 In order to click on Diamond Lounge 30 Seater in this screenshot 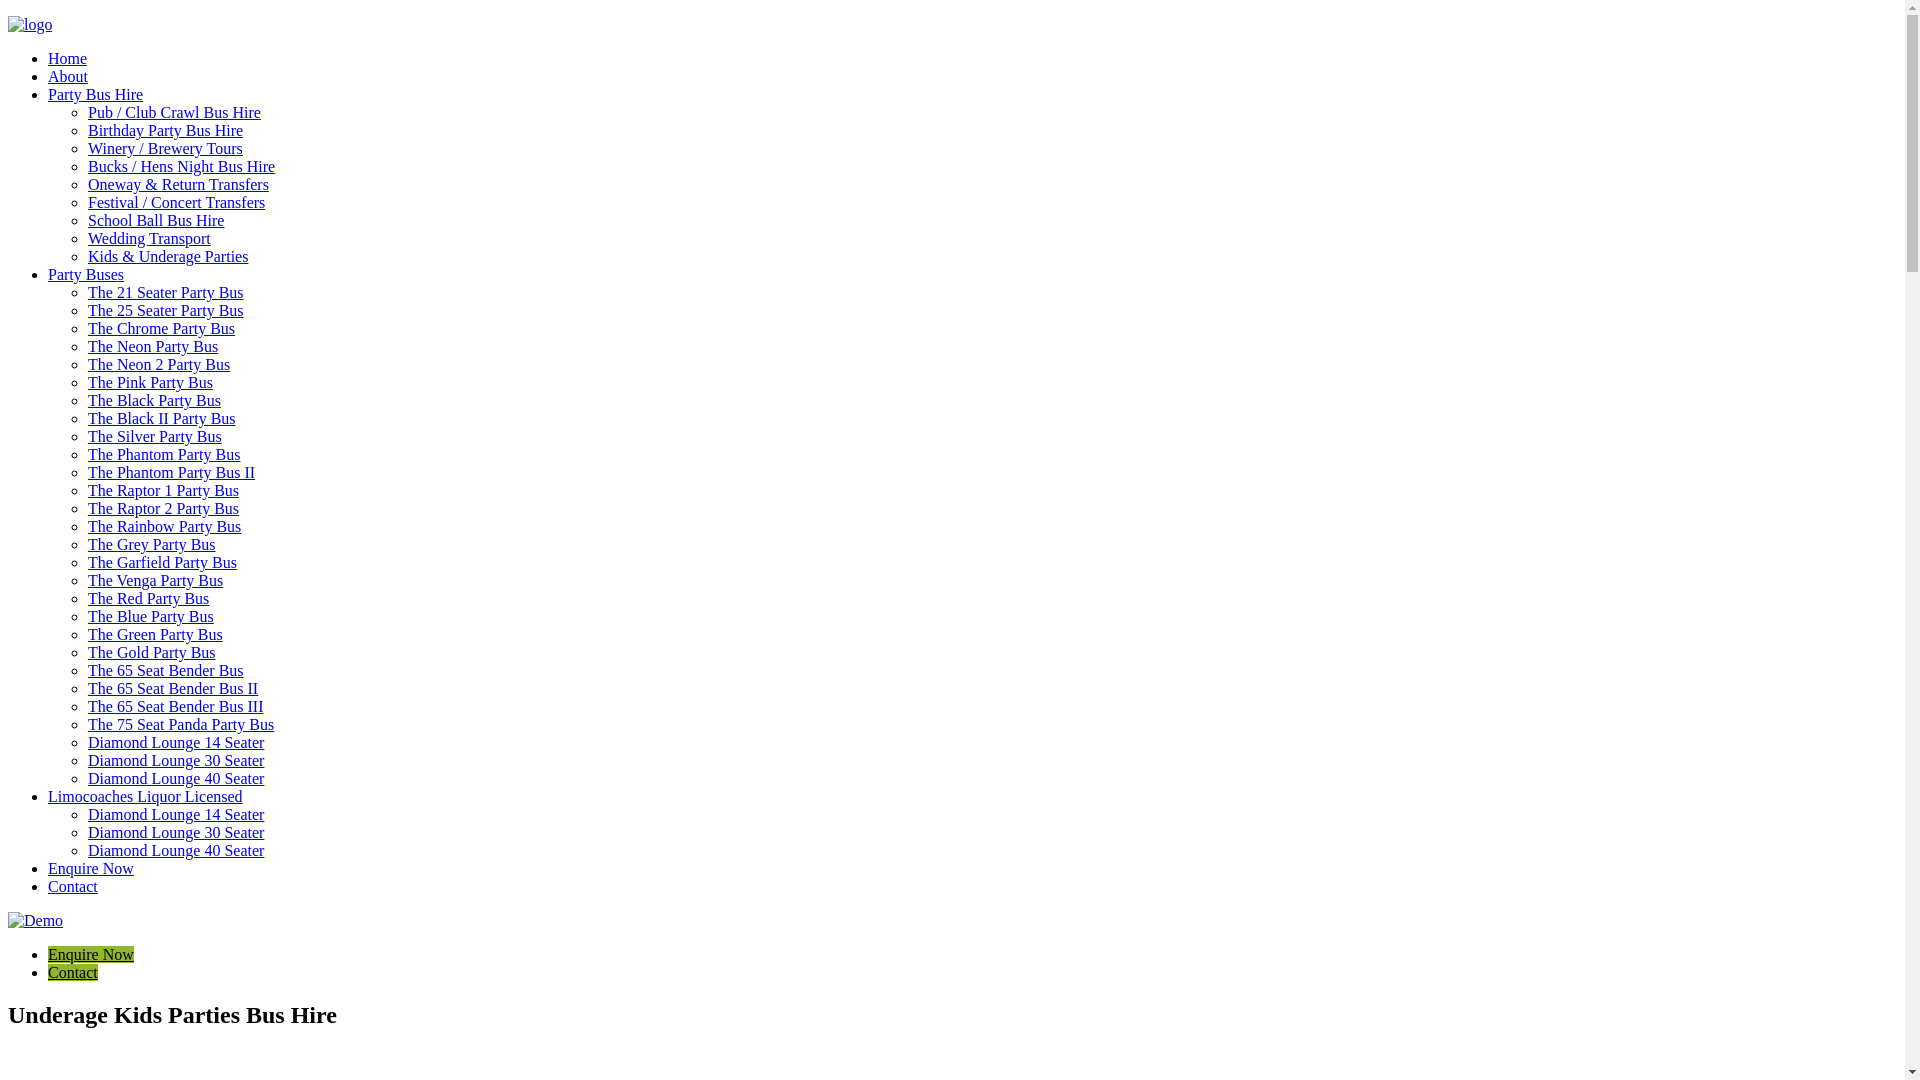, I will do `click(176, 832)`.